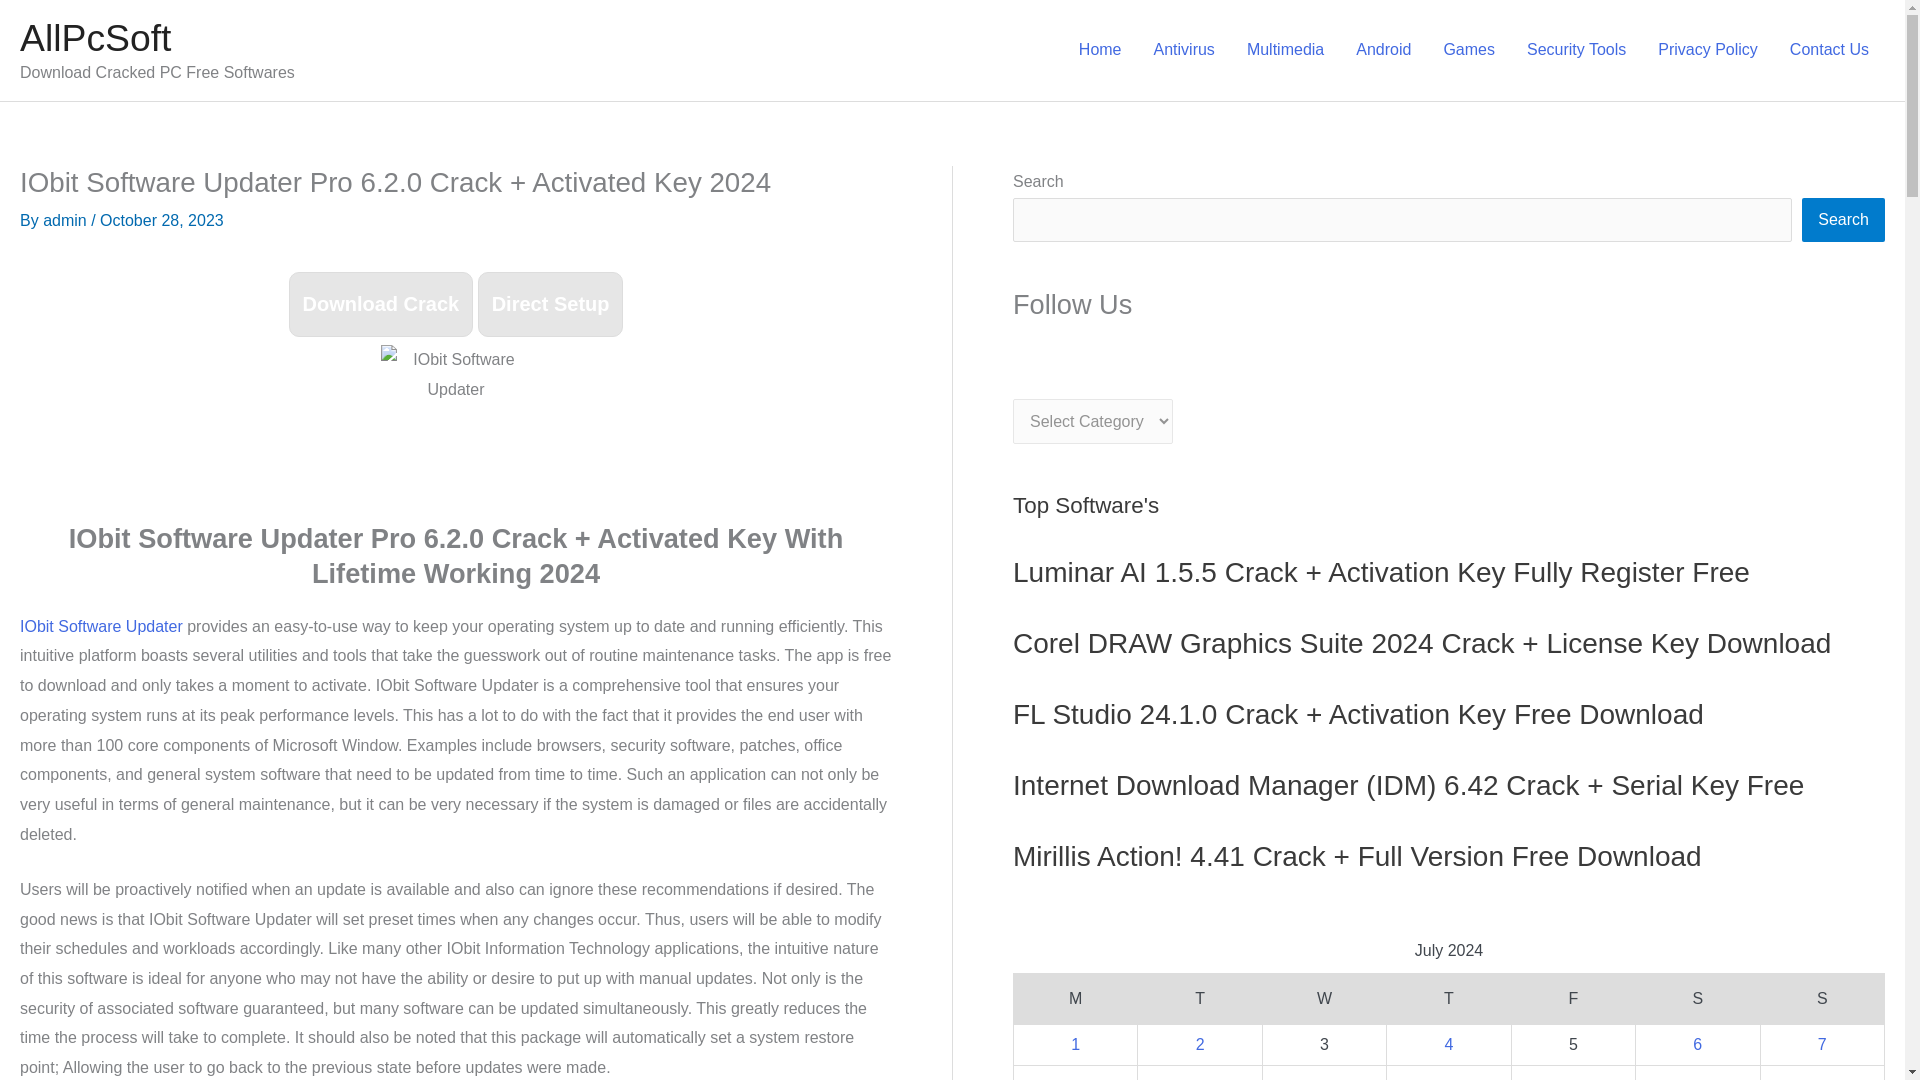 The image size is (1920, 1080). I want to click on Download Crack Direct Setup, so click(456, 306).